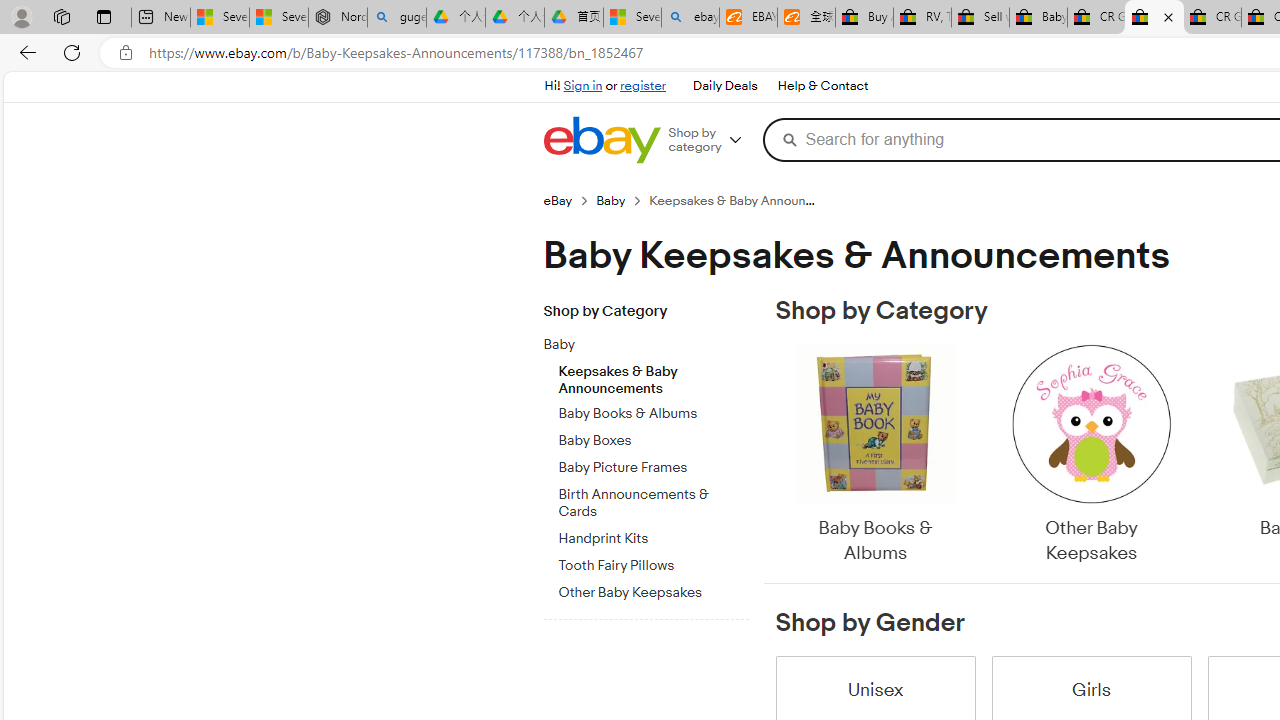  I want to click on eBay, so click(569, 200).